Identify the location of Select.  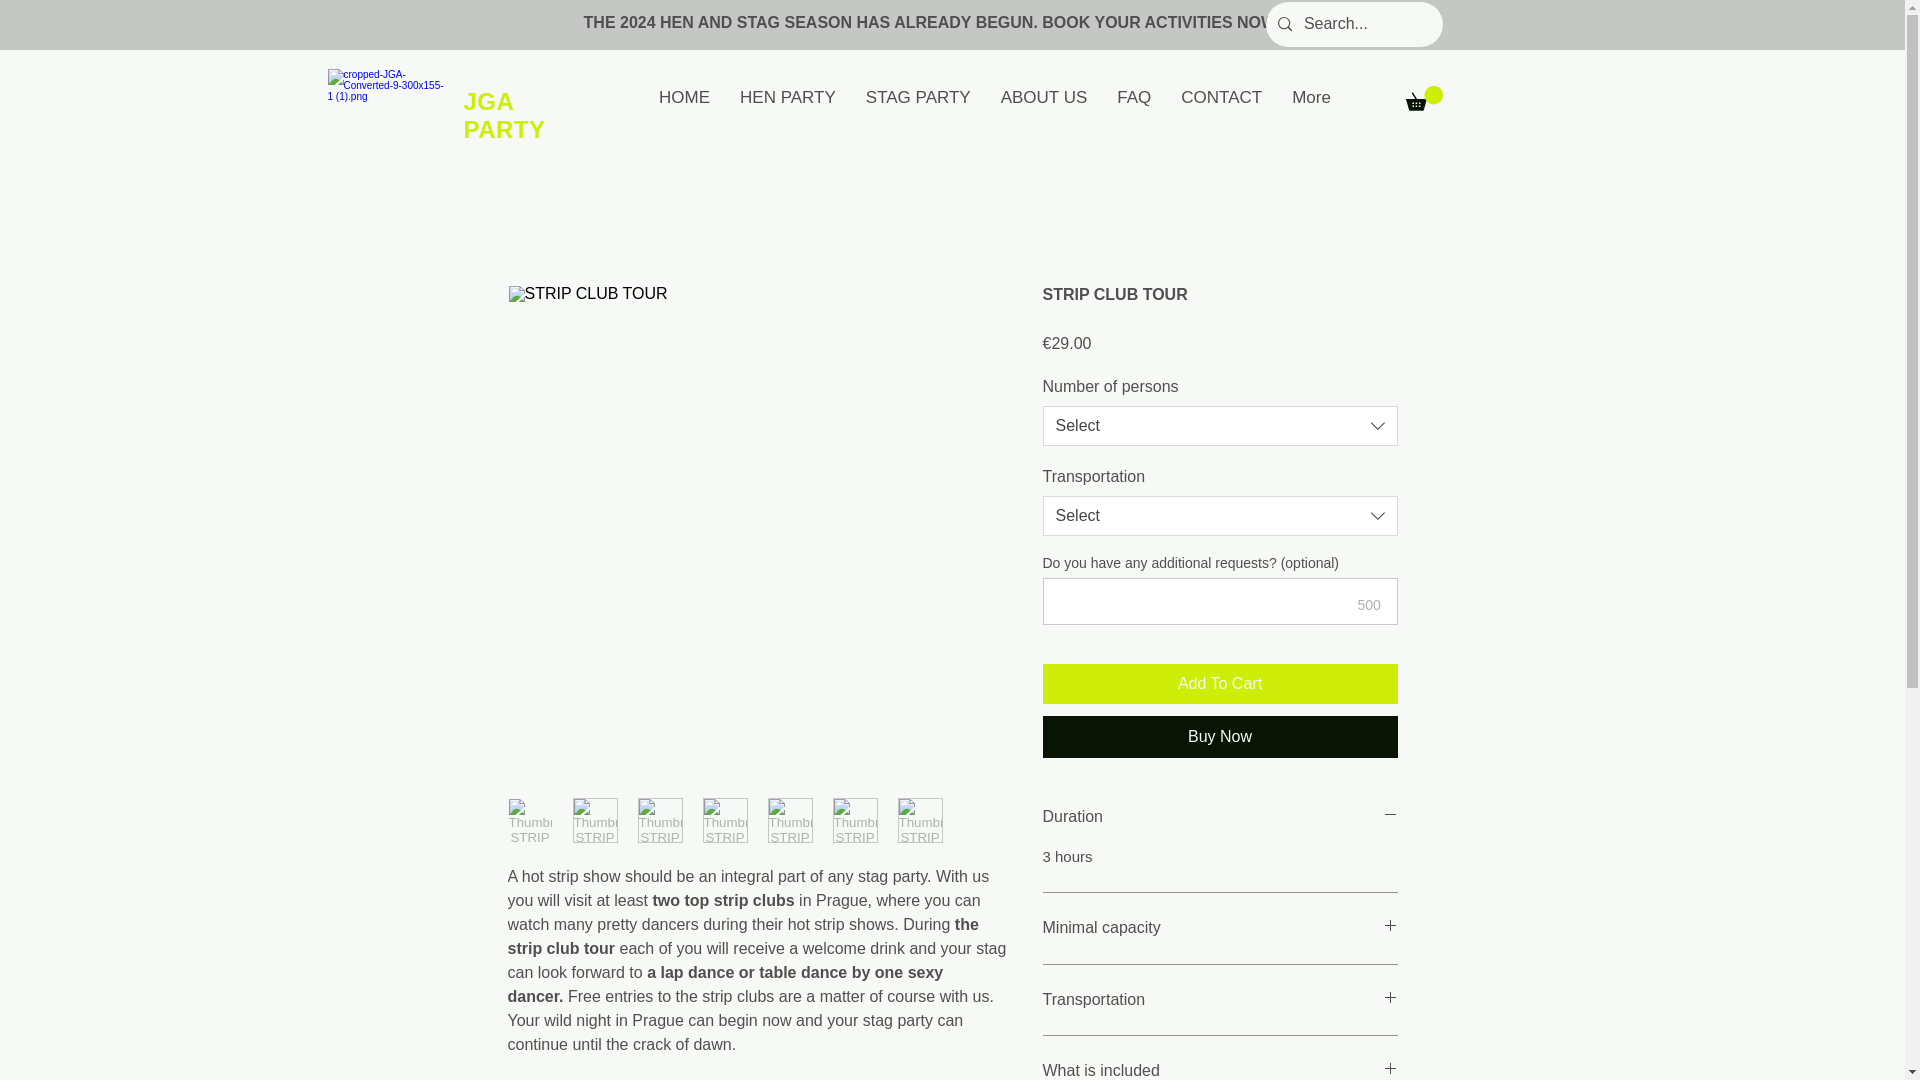
(1220, 426).